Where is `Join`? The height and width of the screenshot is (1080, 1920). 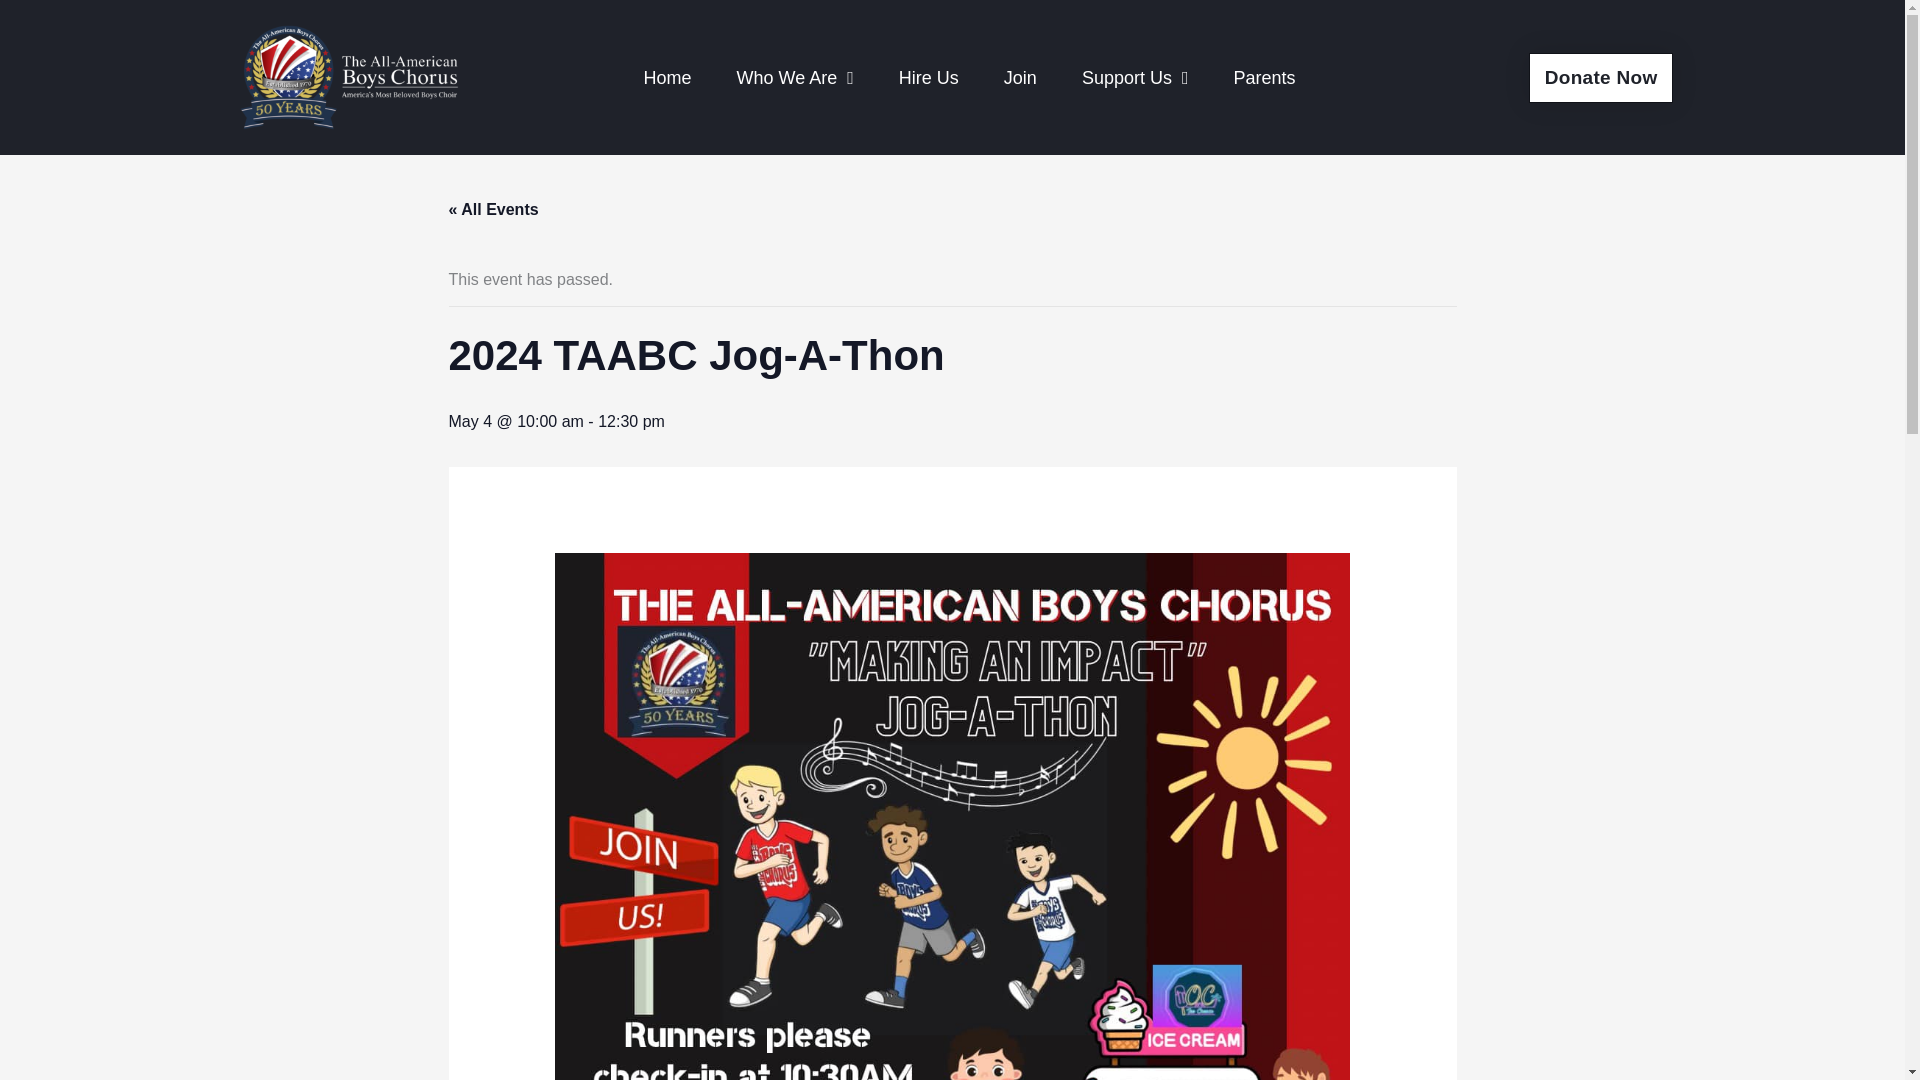 Join is located at coordinates (1020, 78).